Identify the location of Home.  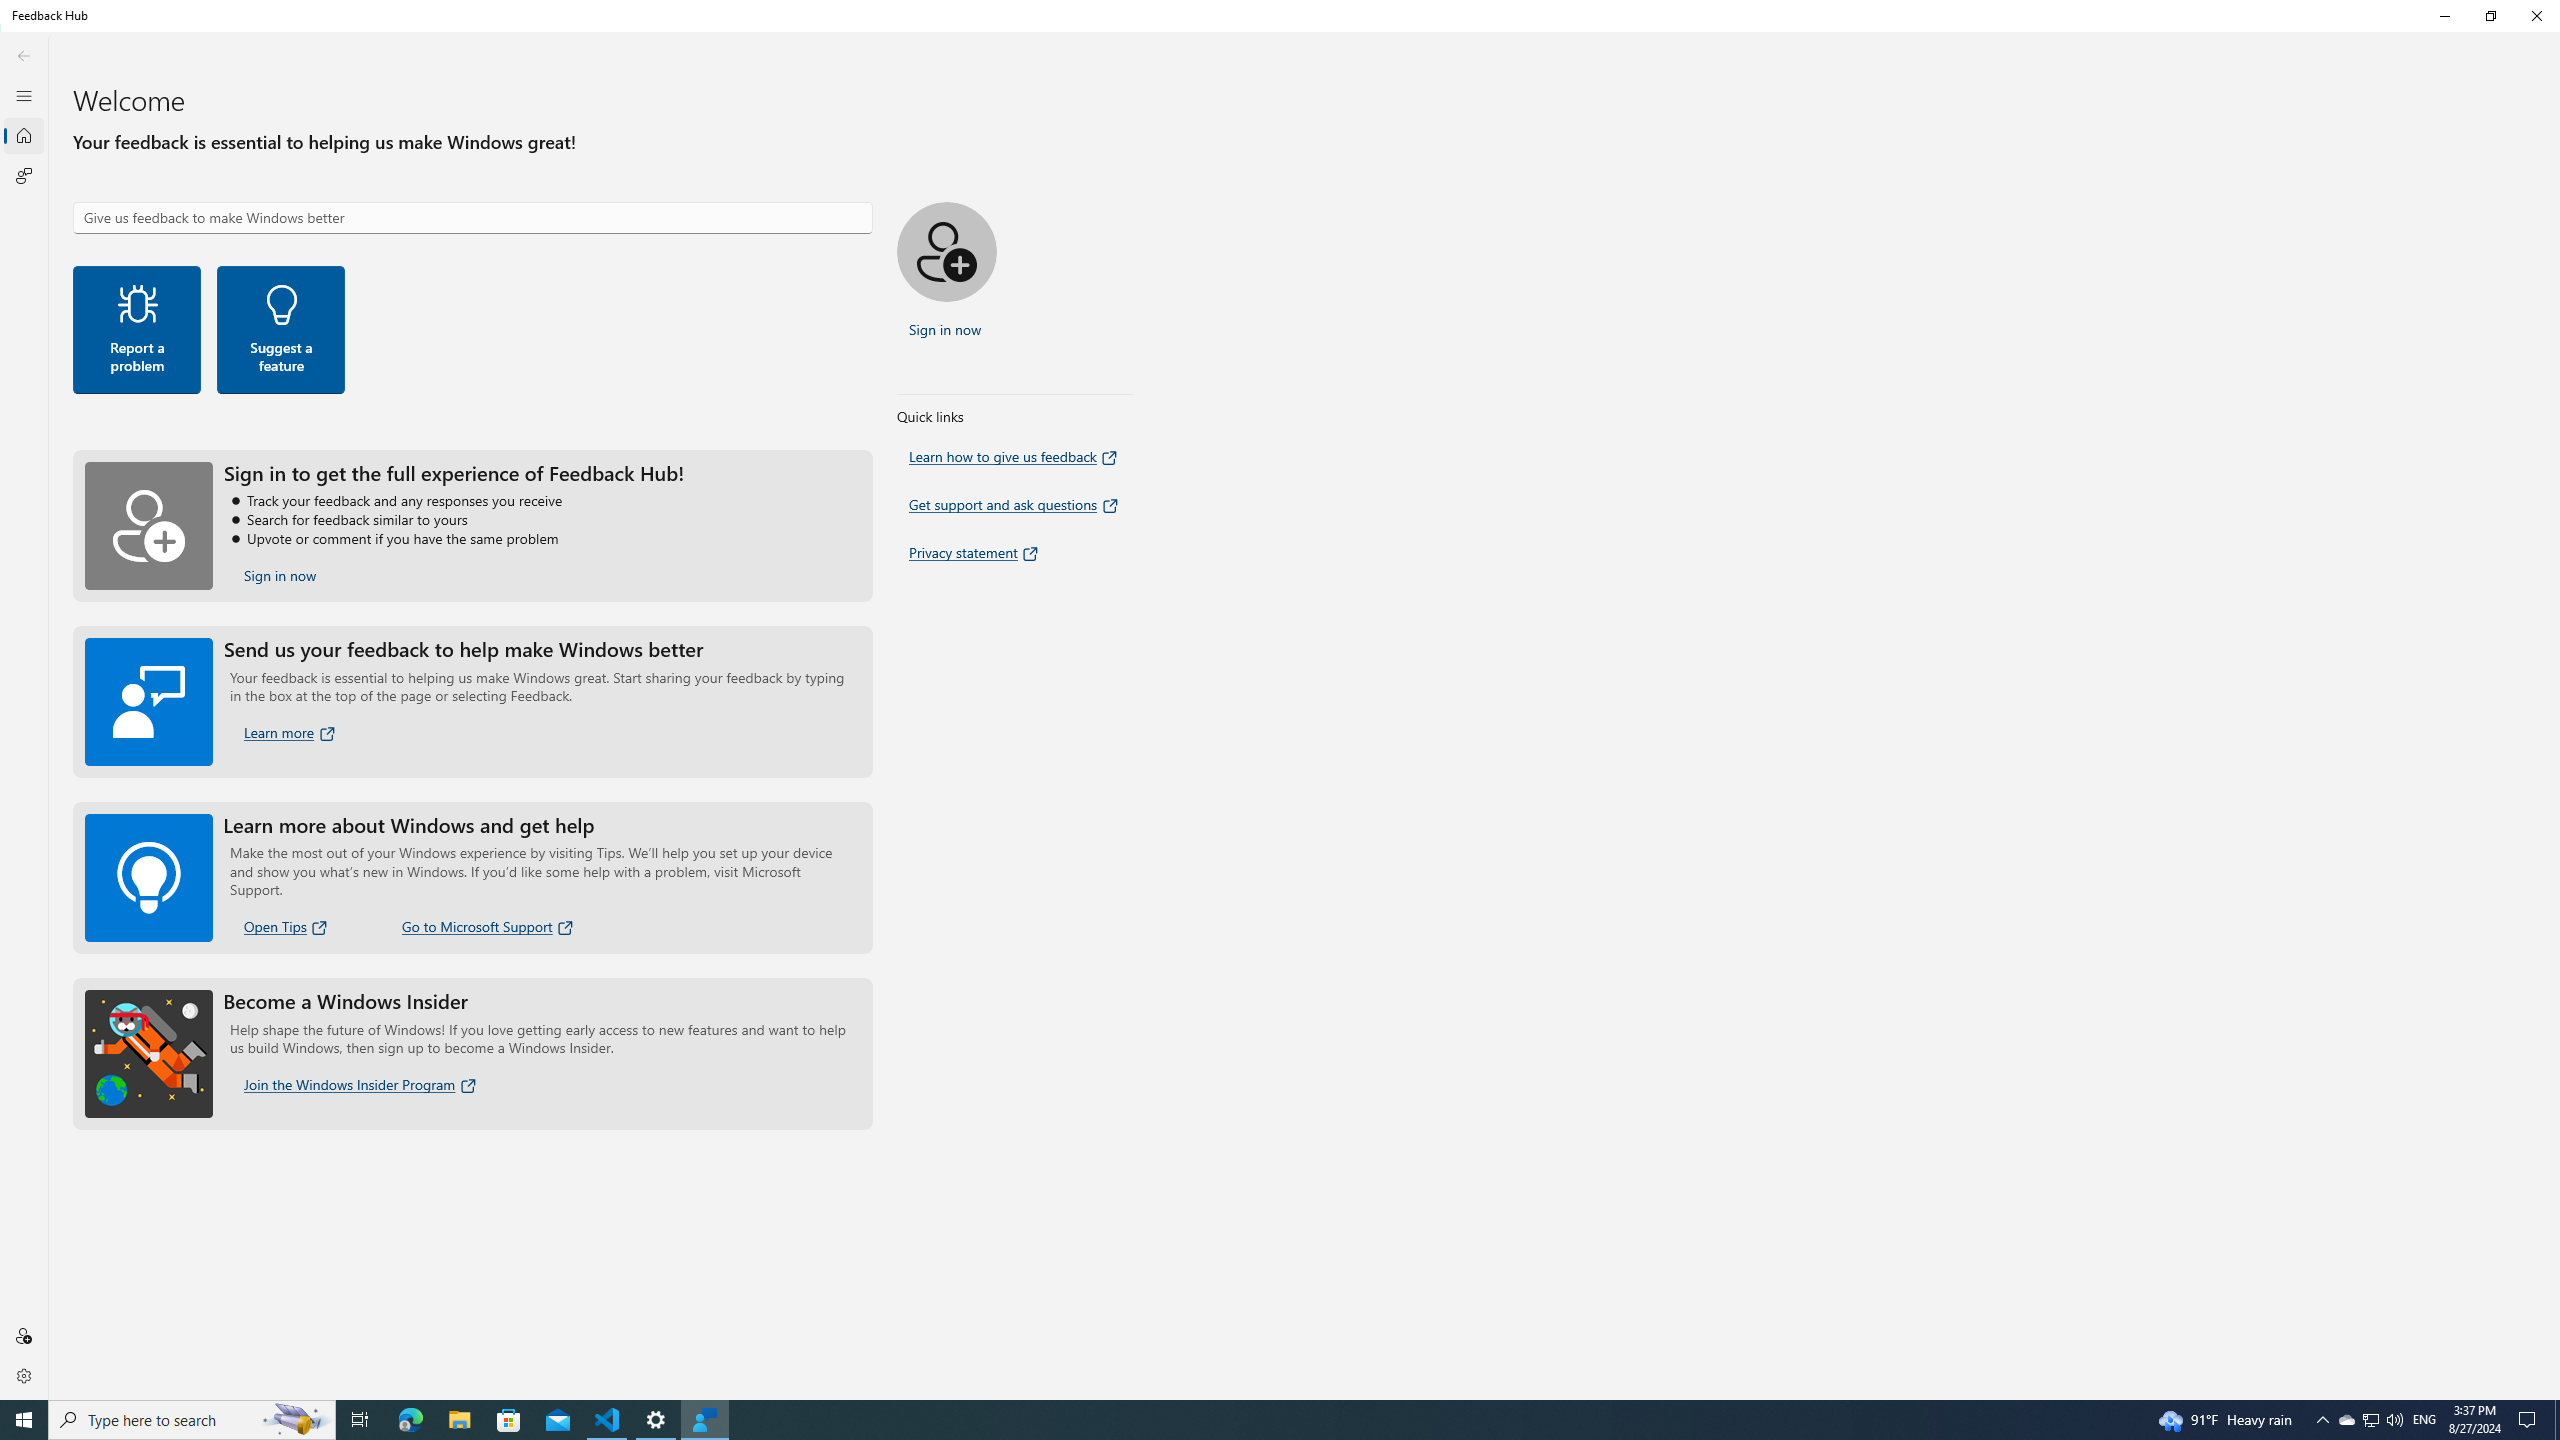
(24, 136).